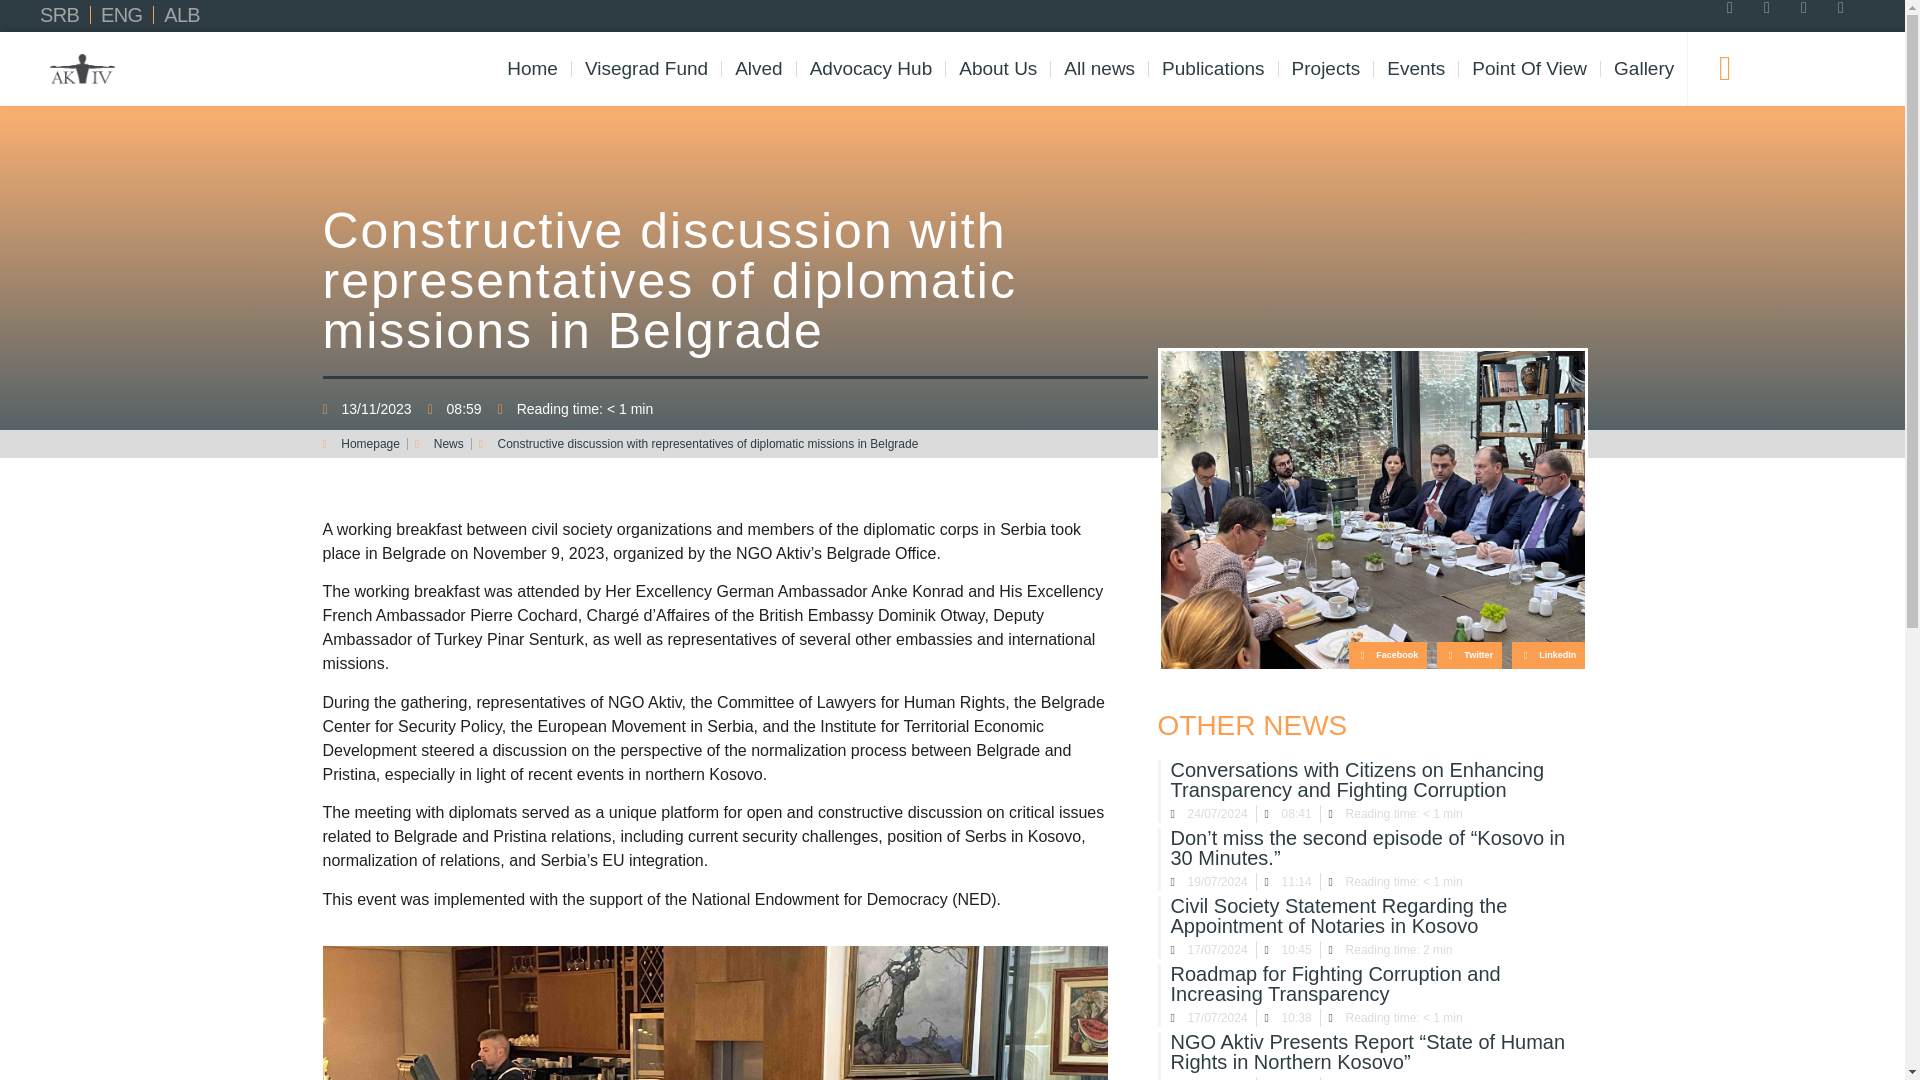  Describe the element at coordinates (59, 15) in the screenshot. I see `SRB` at that location.